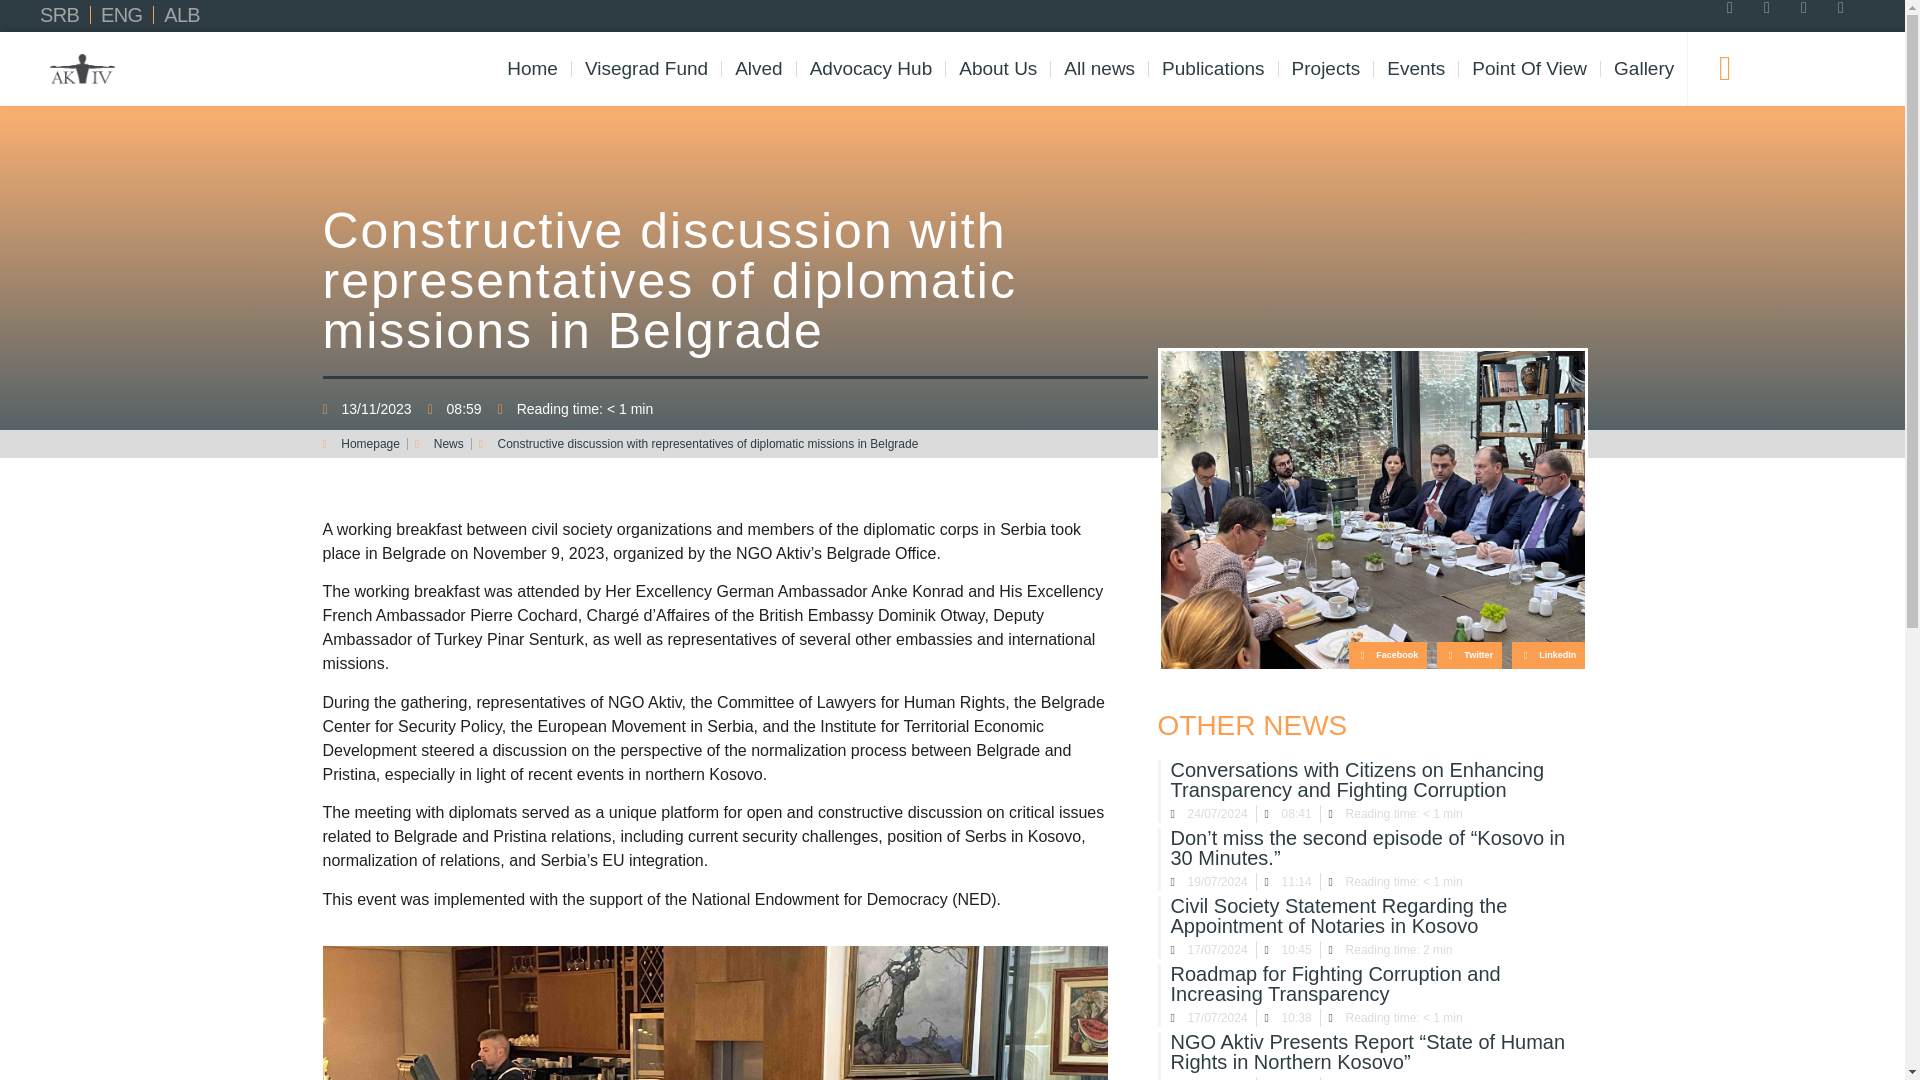  Describe the element at coordinates (59, 15) in the screenshot. I see `SRB` at that location.